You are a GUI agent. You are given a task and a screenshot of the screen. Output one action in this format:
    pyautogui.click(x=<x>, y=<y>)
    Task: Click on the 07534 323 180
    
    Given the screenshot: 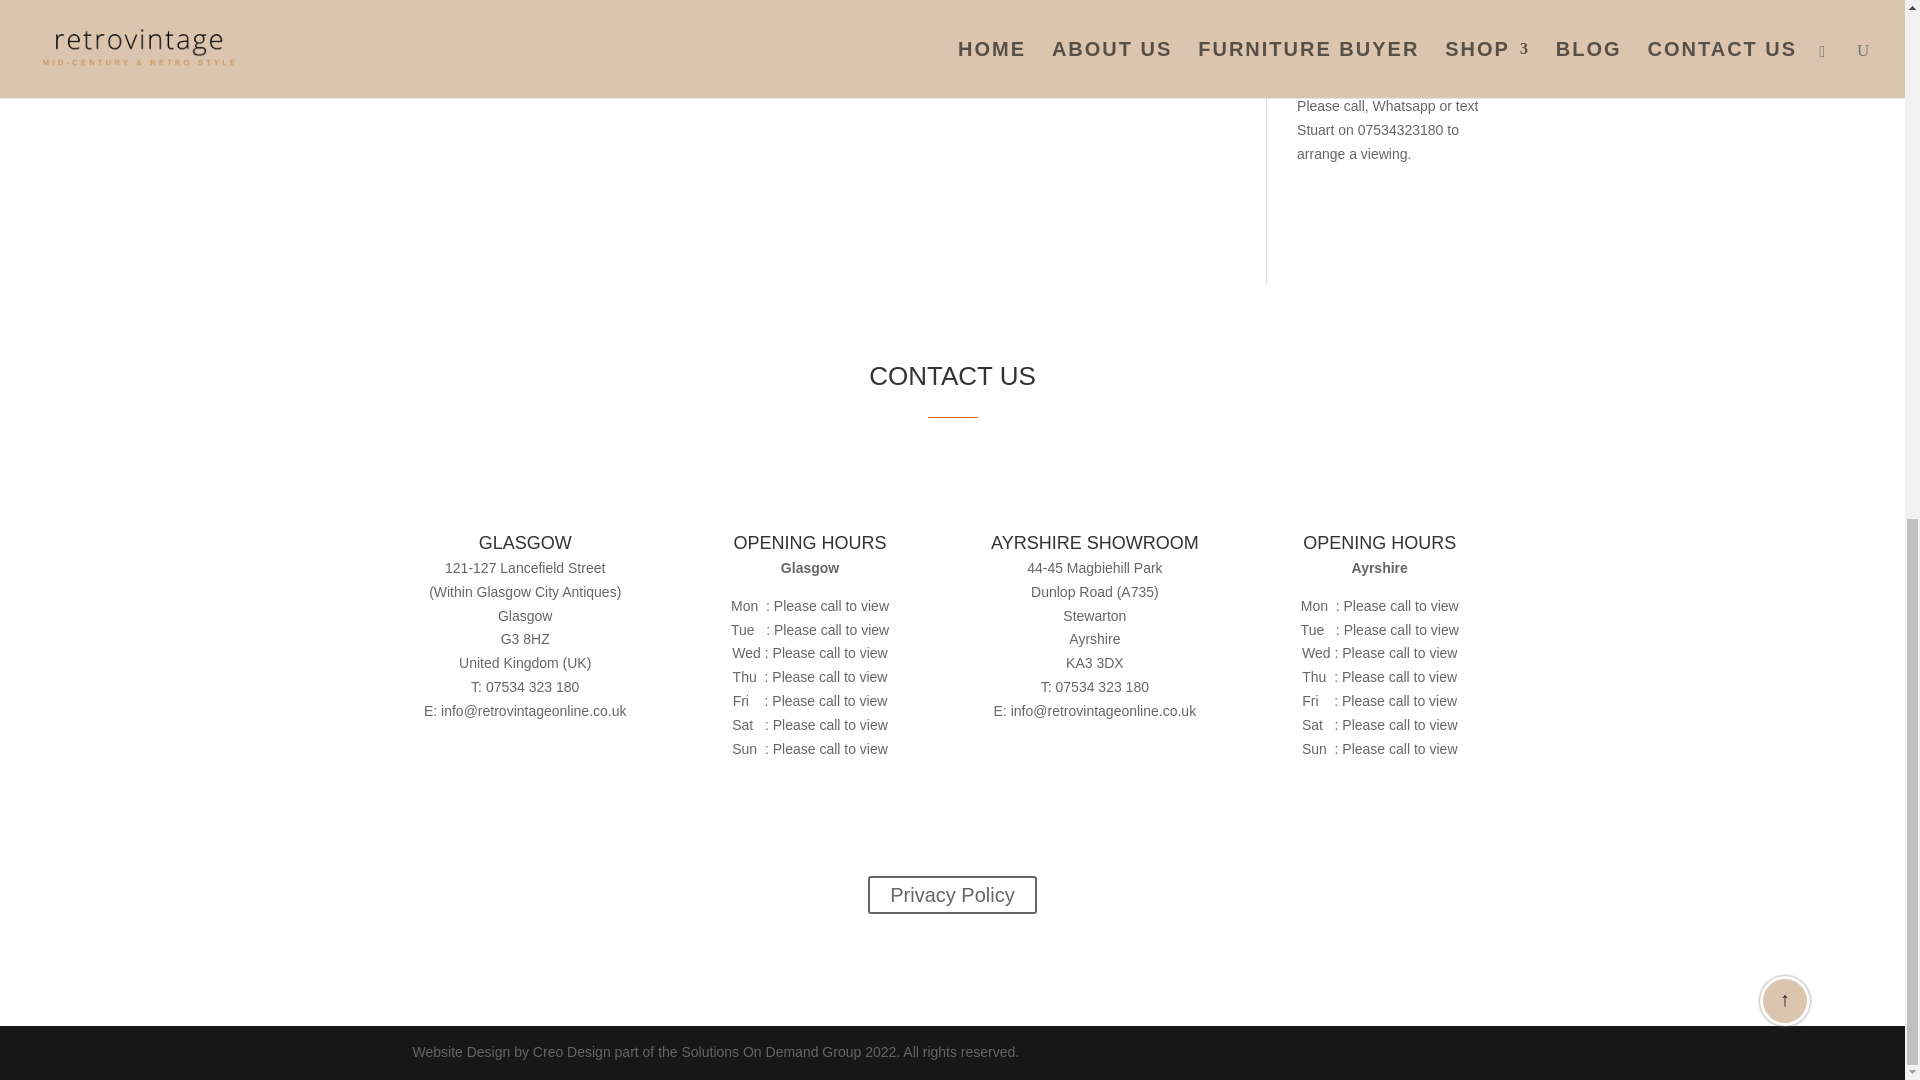 What is the action you would take?
    pyautogui.click(x=532, y=687)
    